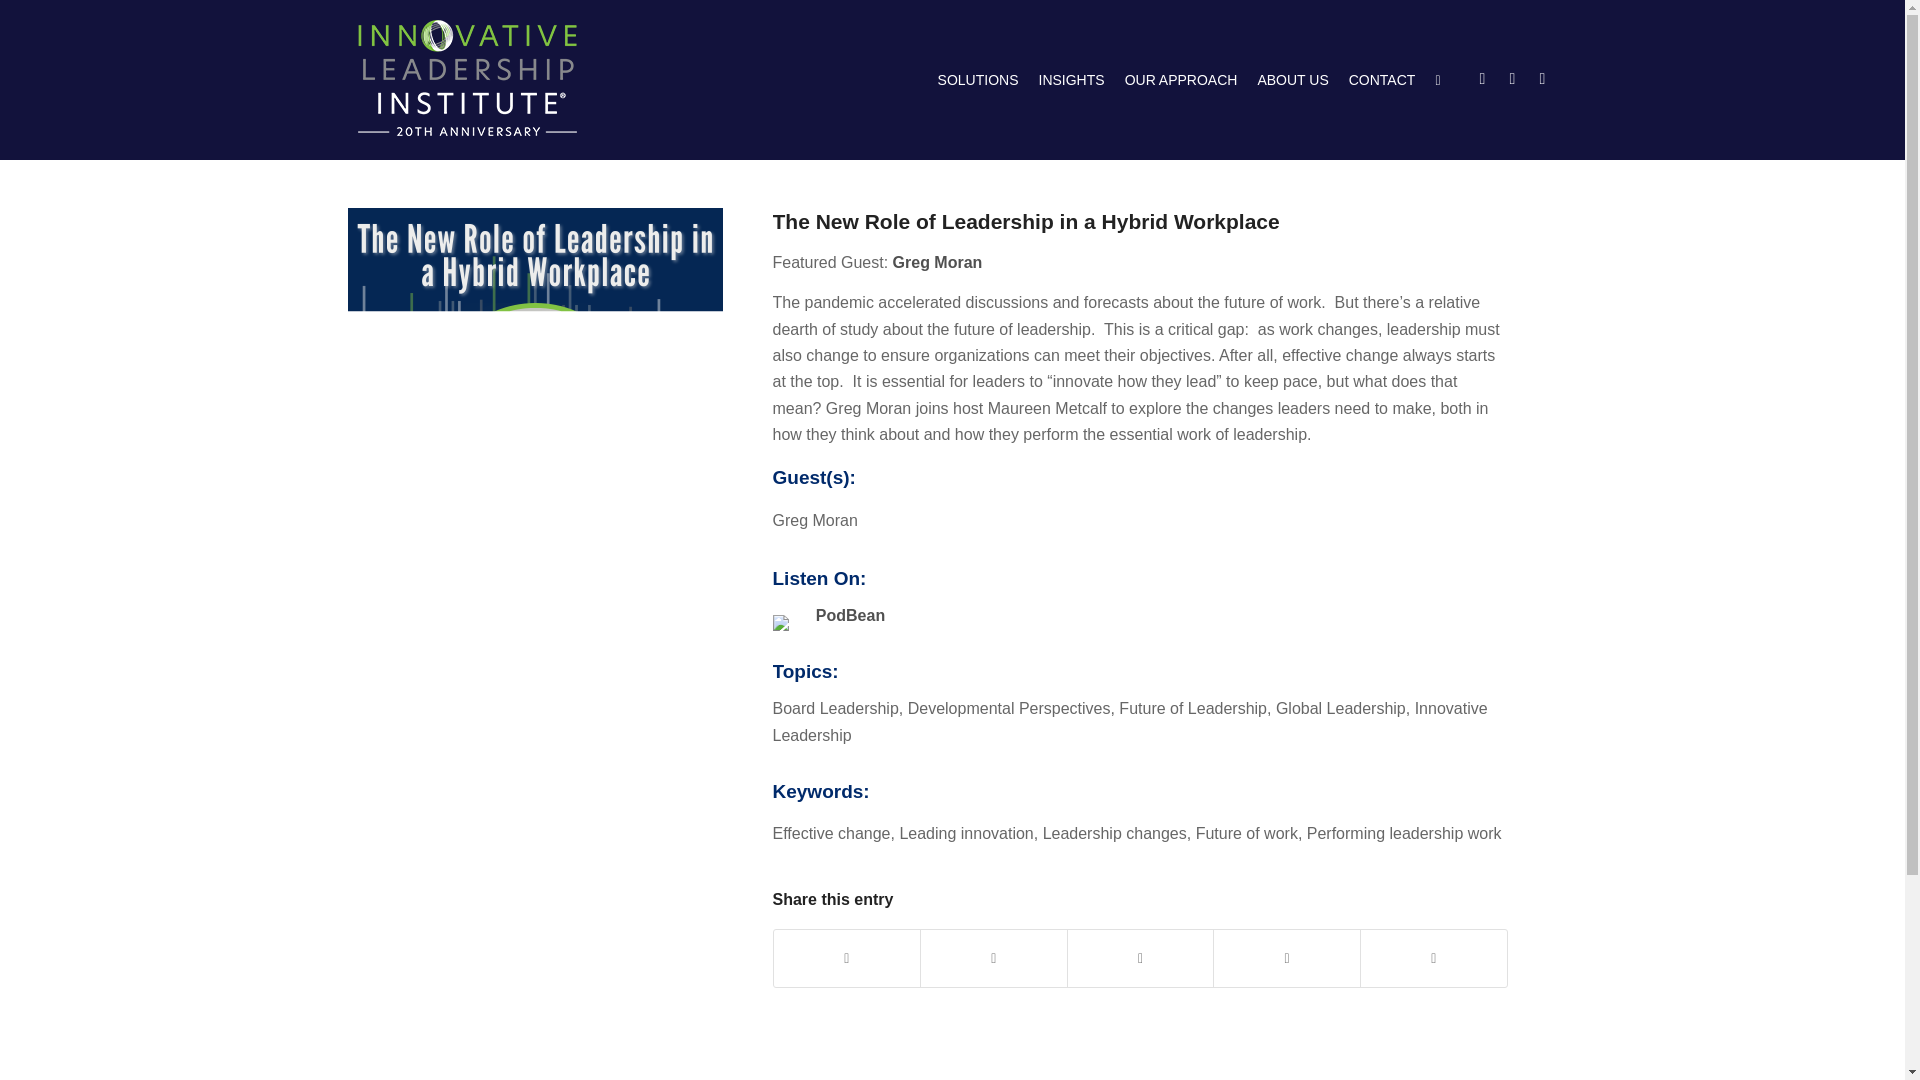  I want to click on The New Role of Leadership in a Hybrid Workplace, so click(1024, 221).